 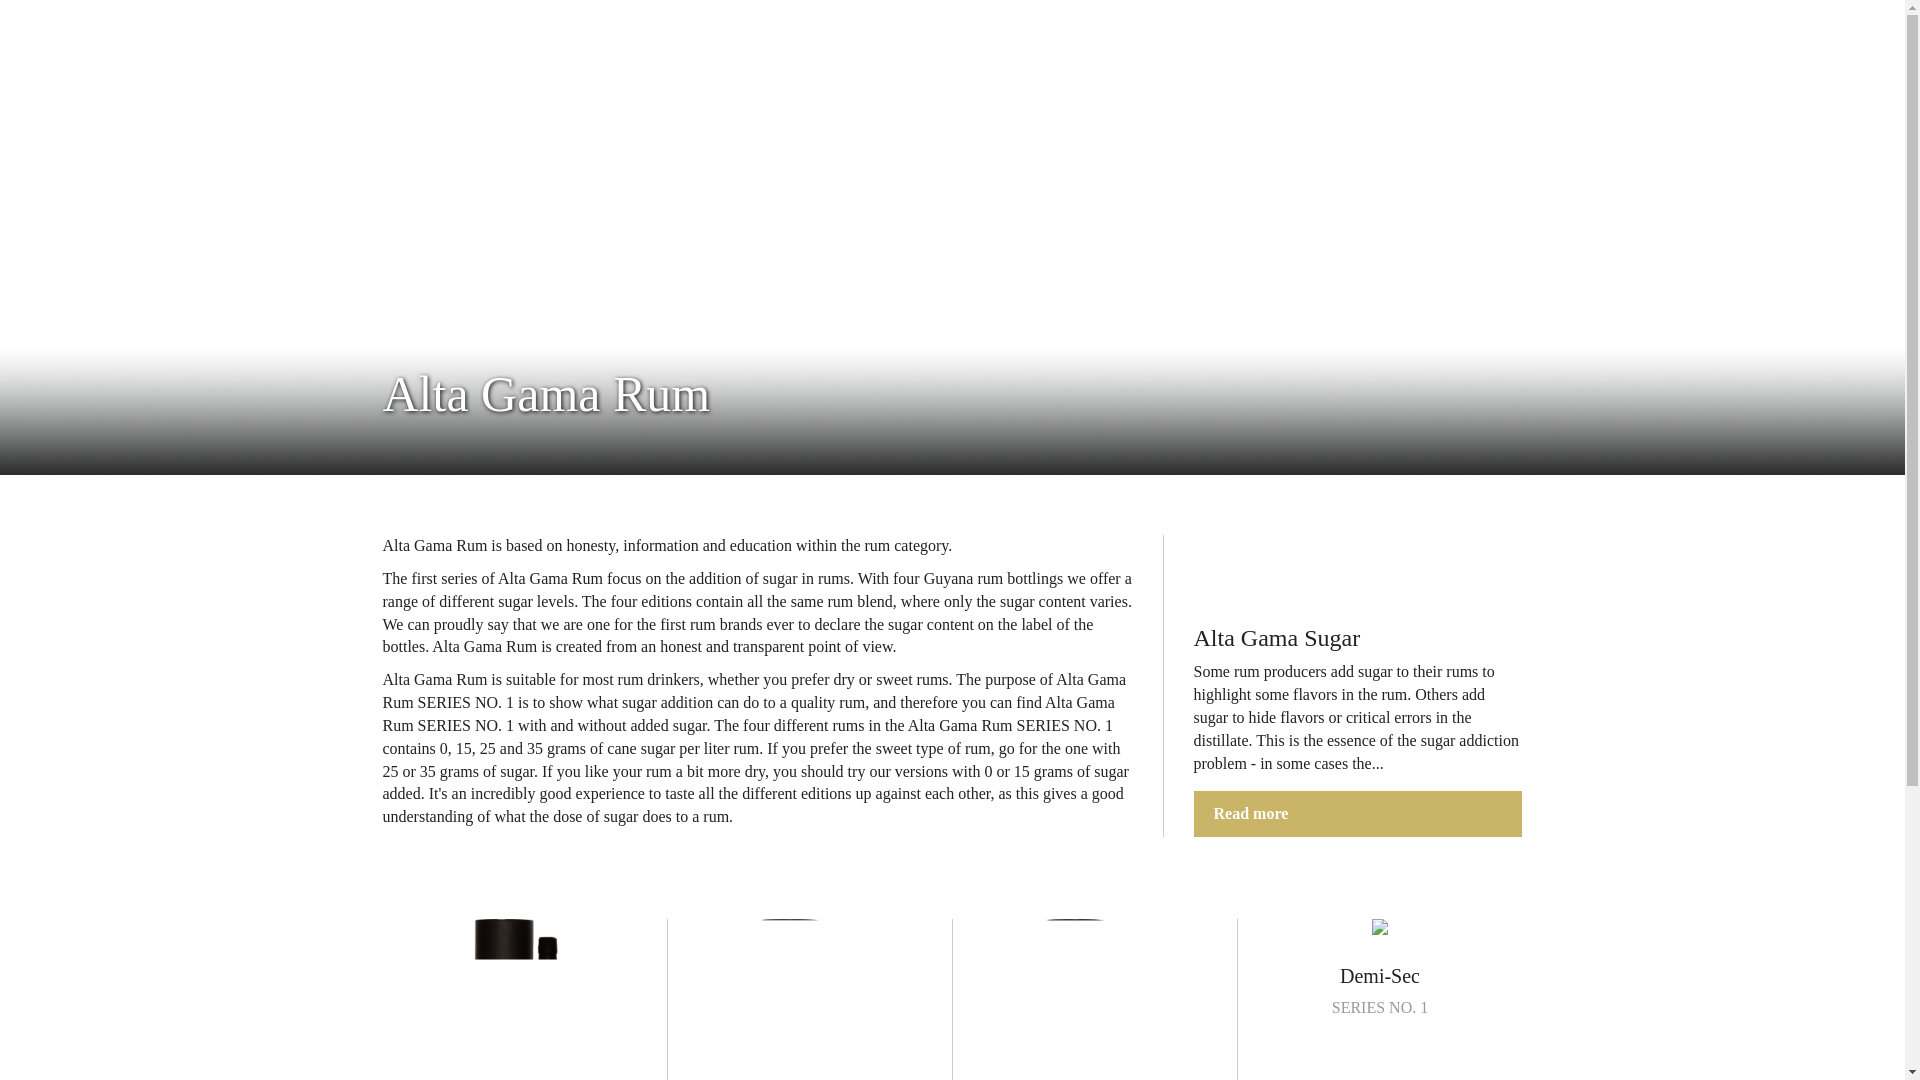 What do you see at coordinates (1358, 814) in the screenshot?
I see `Read more` at bounding box center [1358, 814].